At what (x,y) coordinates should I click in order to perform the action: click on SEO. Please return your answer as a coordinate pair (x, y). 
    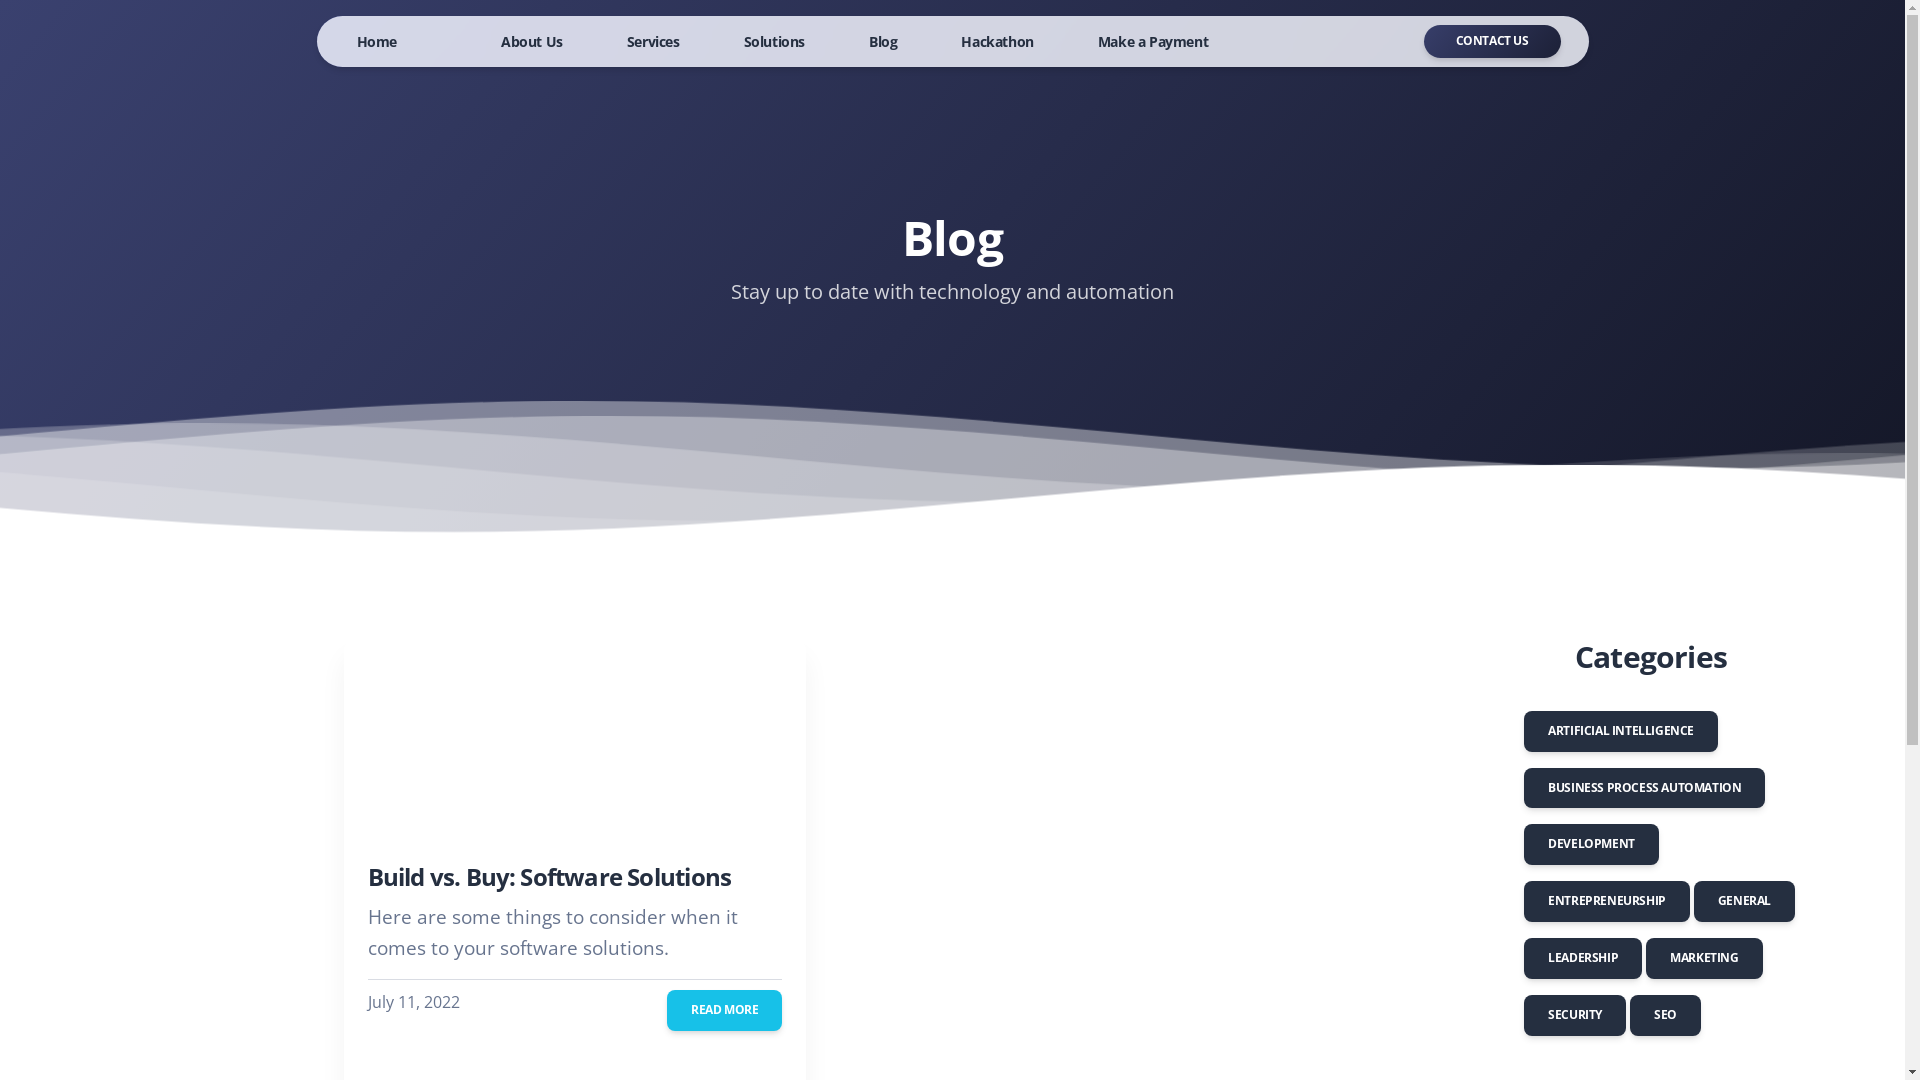
    Looking at the image, I should click on (1666, 1016).